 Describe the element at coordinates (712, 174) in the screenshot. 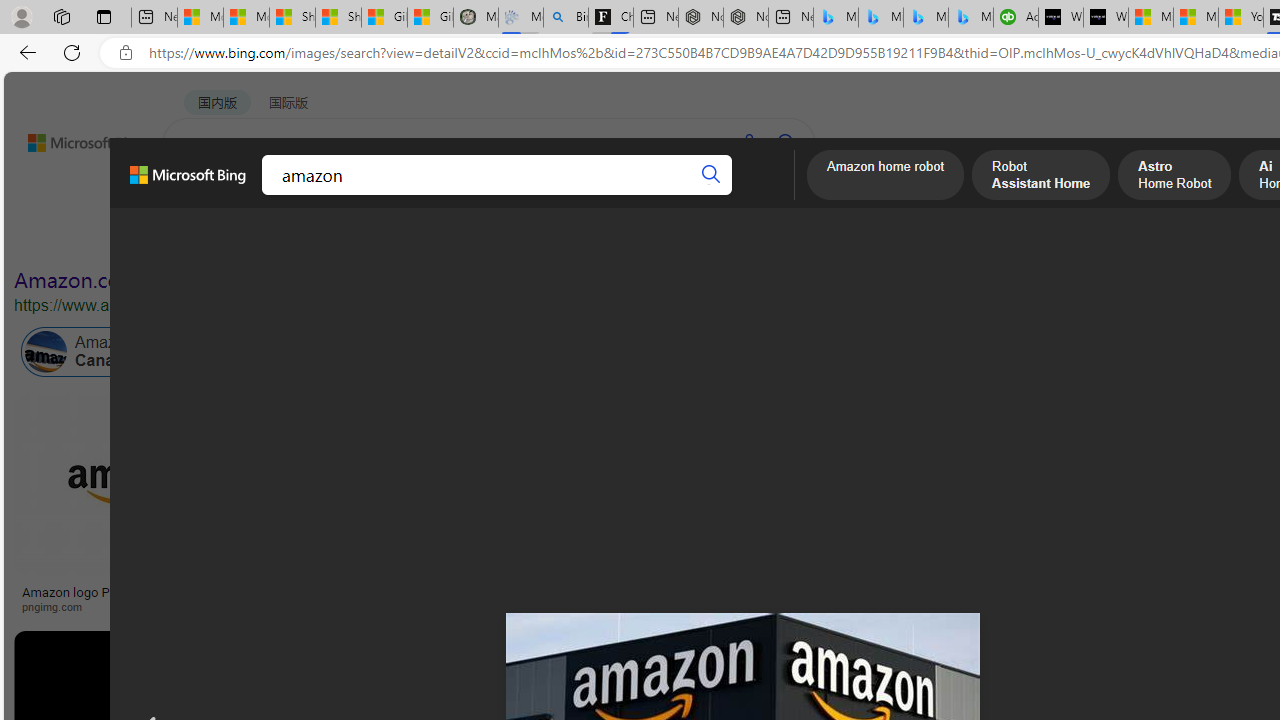

I see `Search button` at that location.